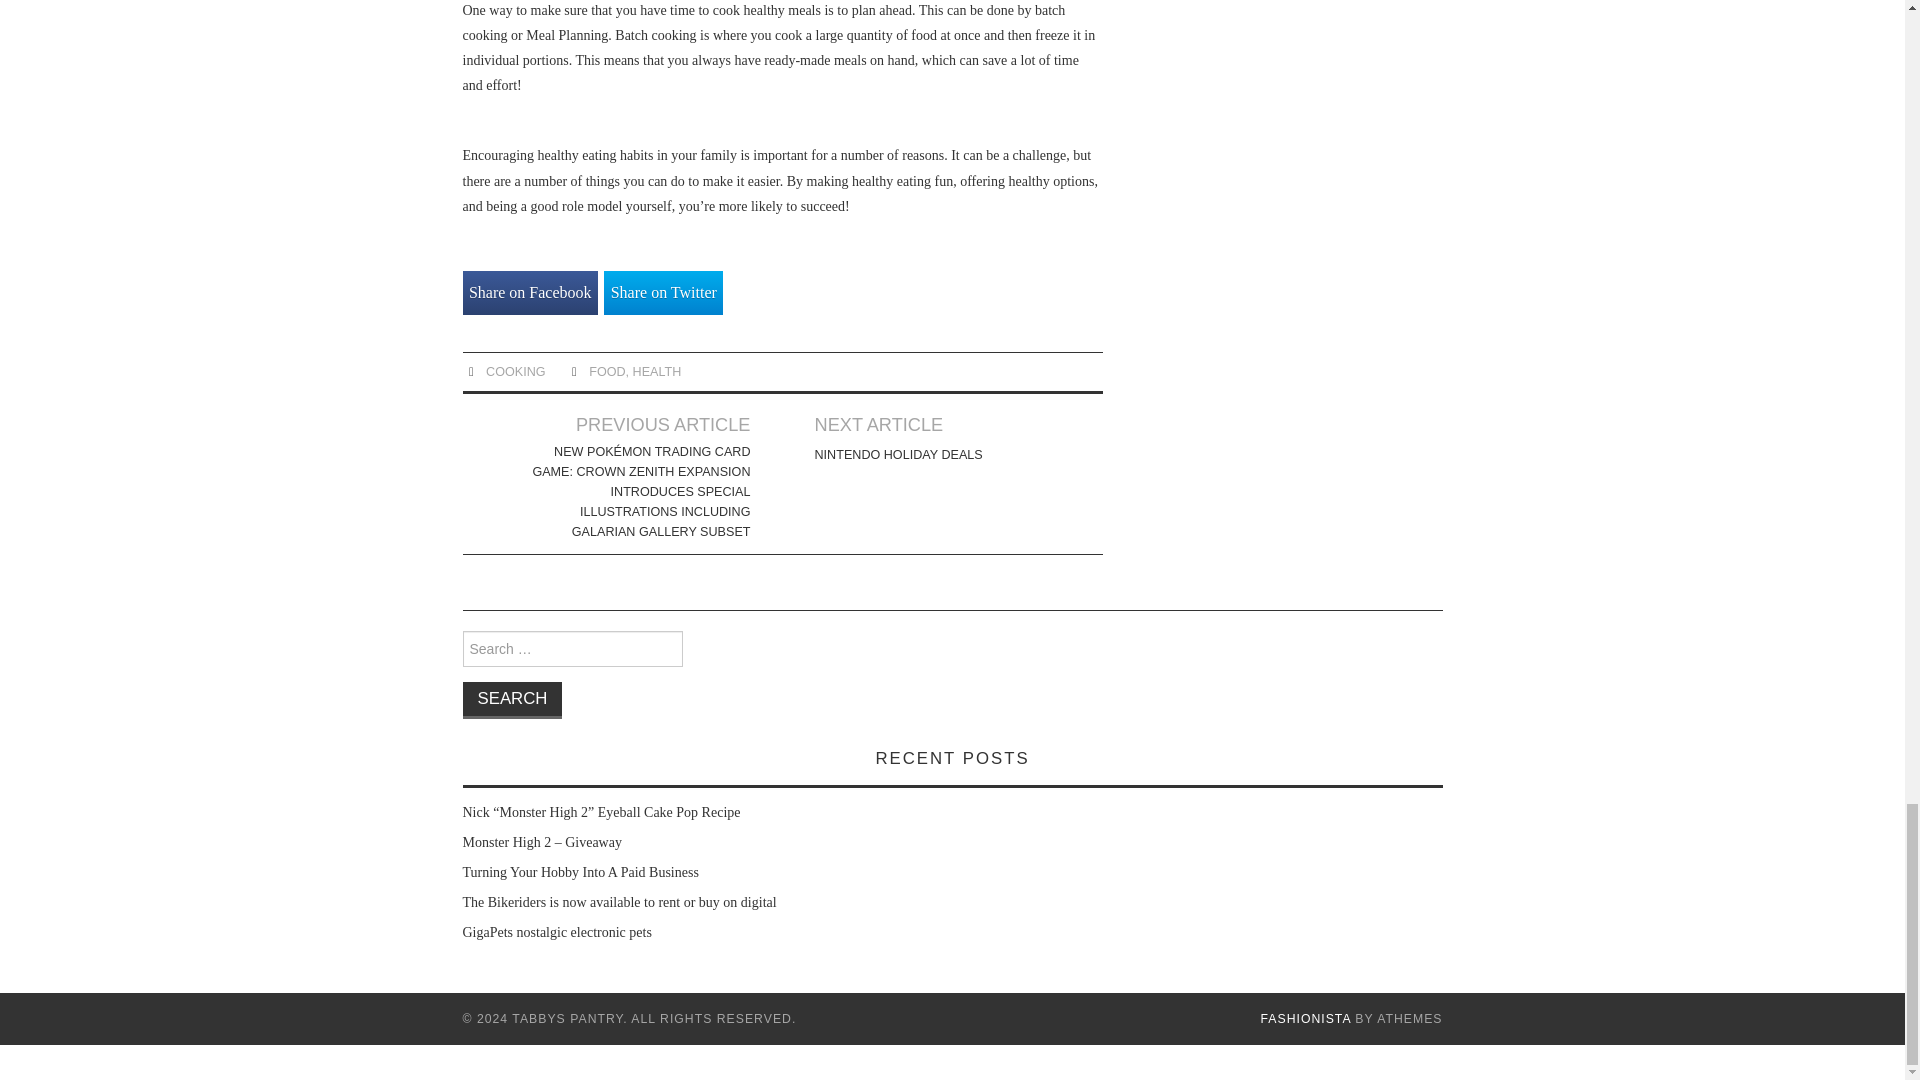  I want to click on Share on Twitter, so click(664, 294).